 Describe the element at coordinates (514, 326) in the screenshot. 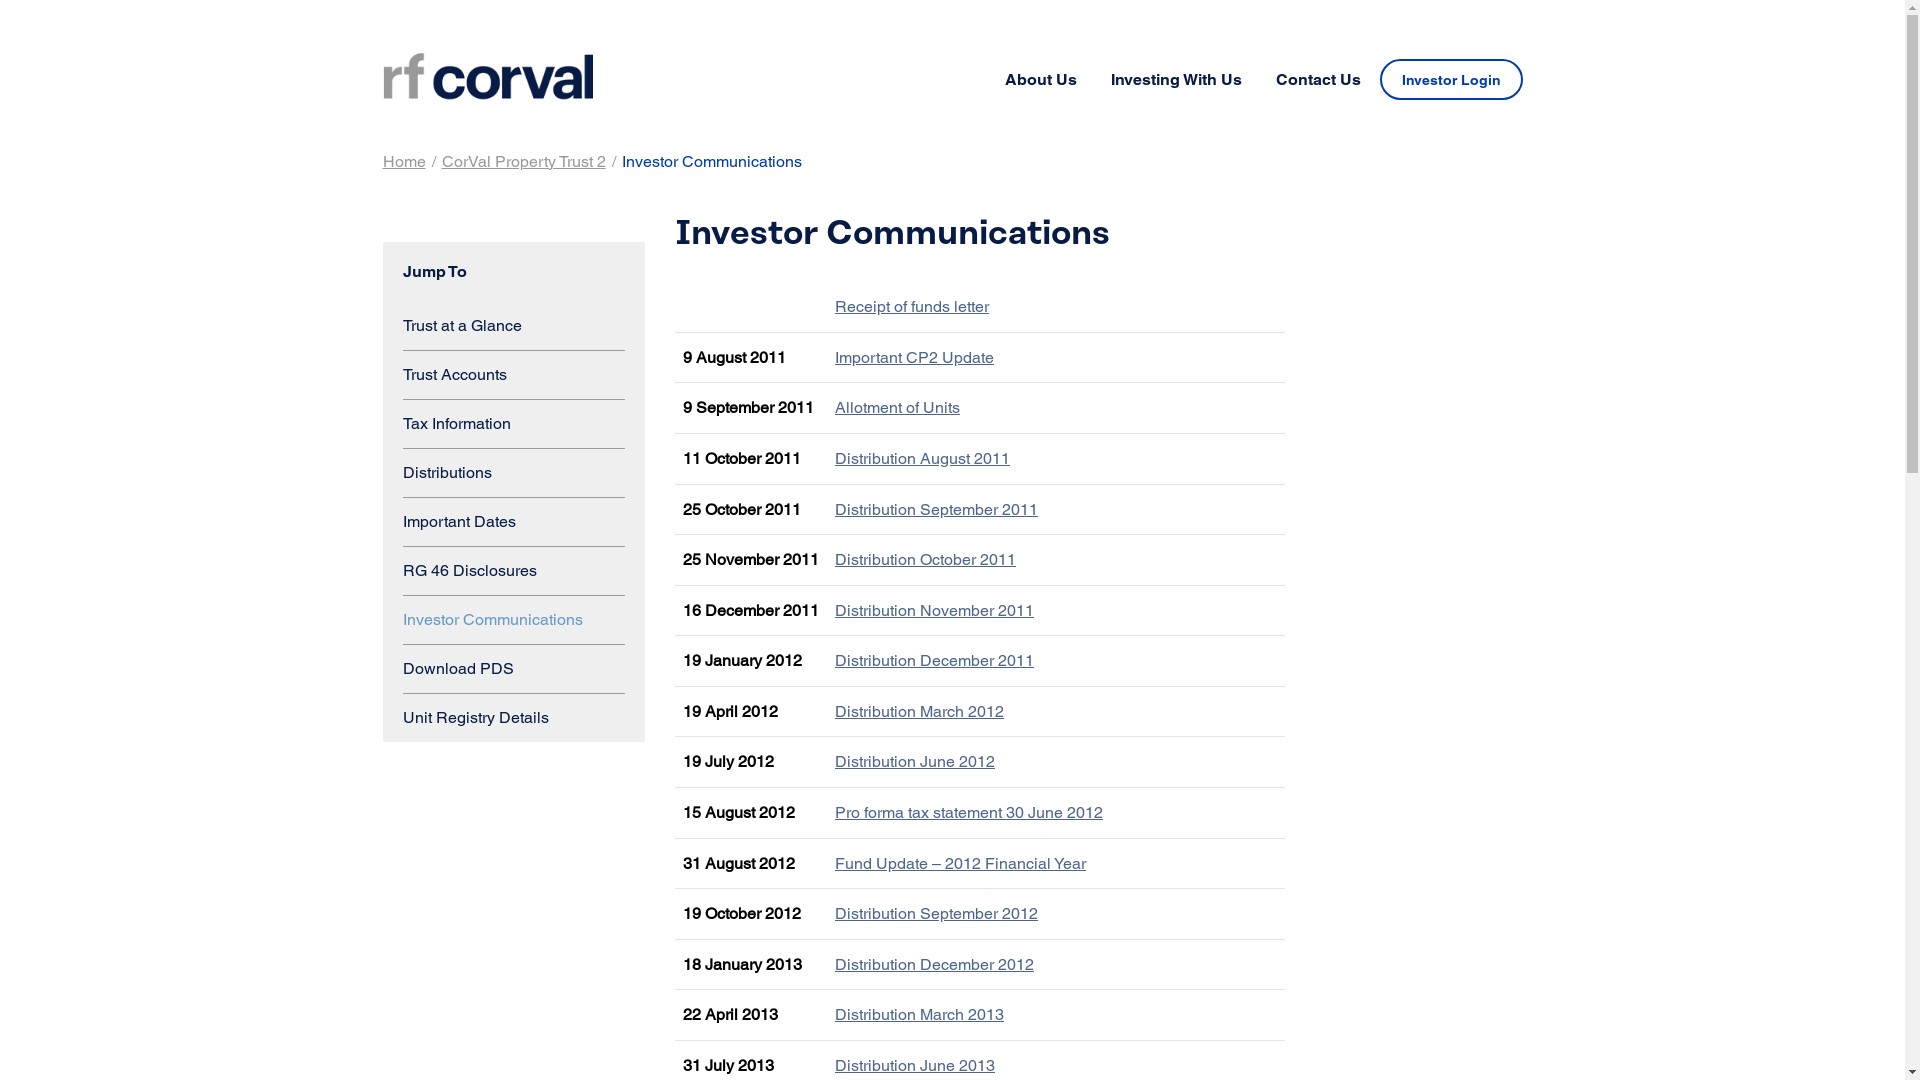

I see `Trust at a Glance` at that location.